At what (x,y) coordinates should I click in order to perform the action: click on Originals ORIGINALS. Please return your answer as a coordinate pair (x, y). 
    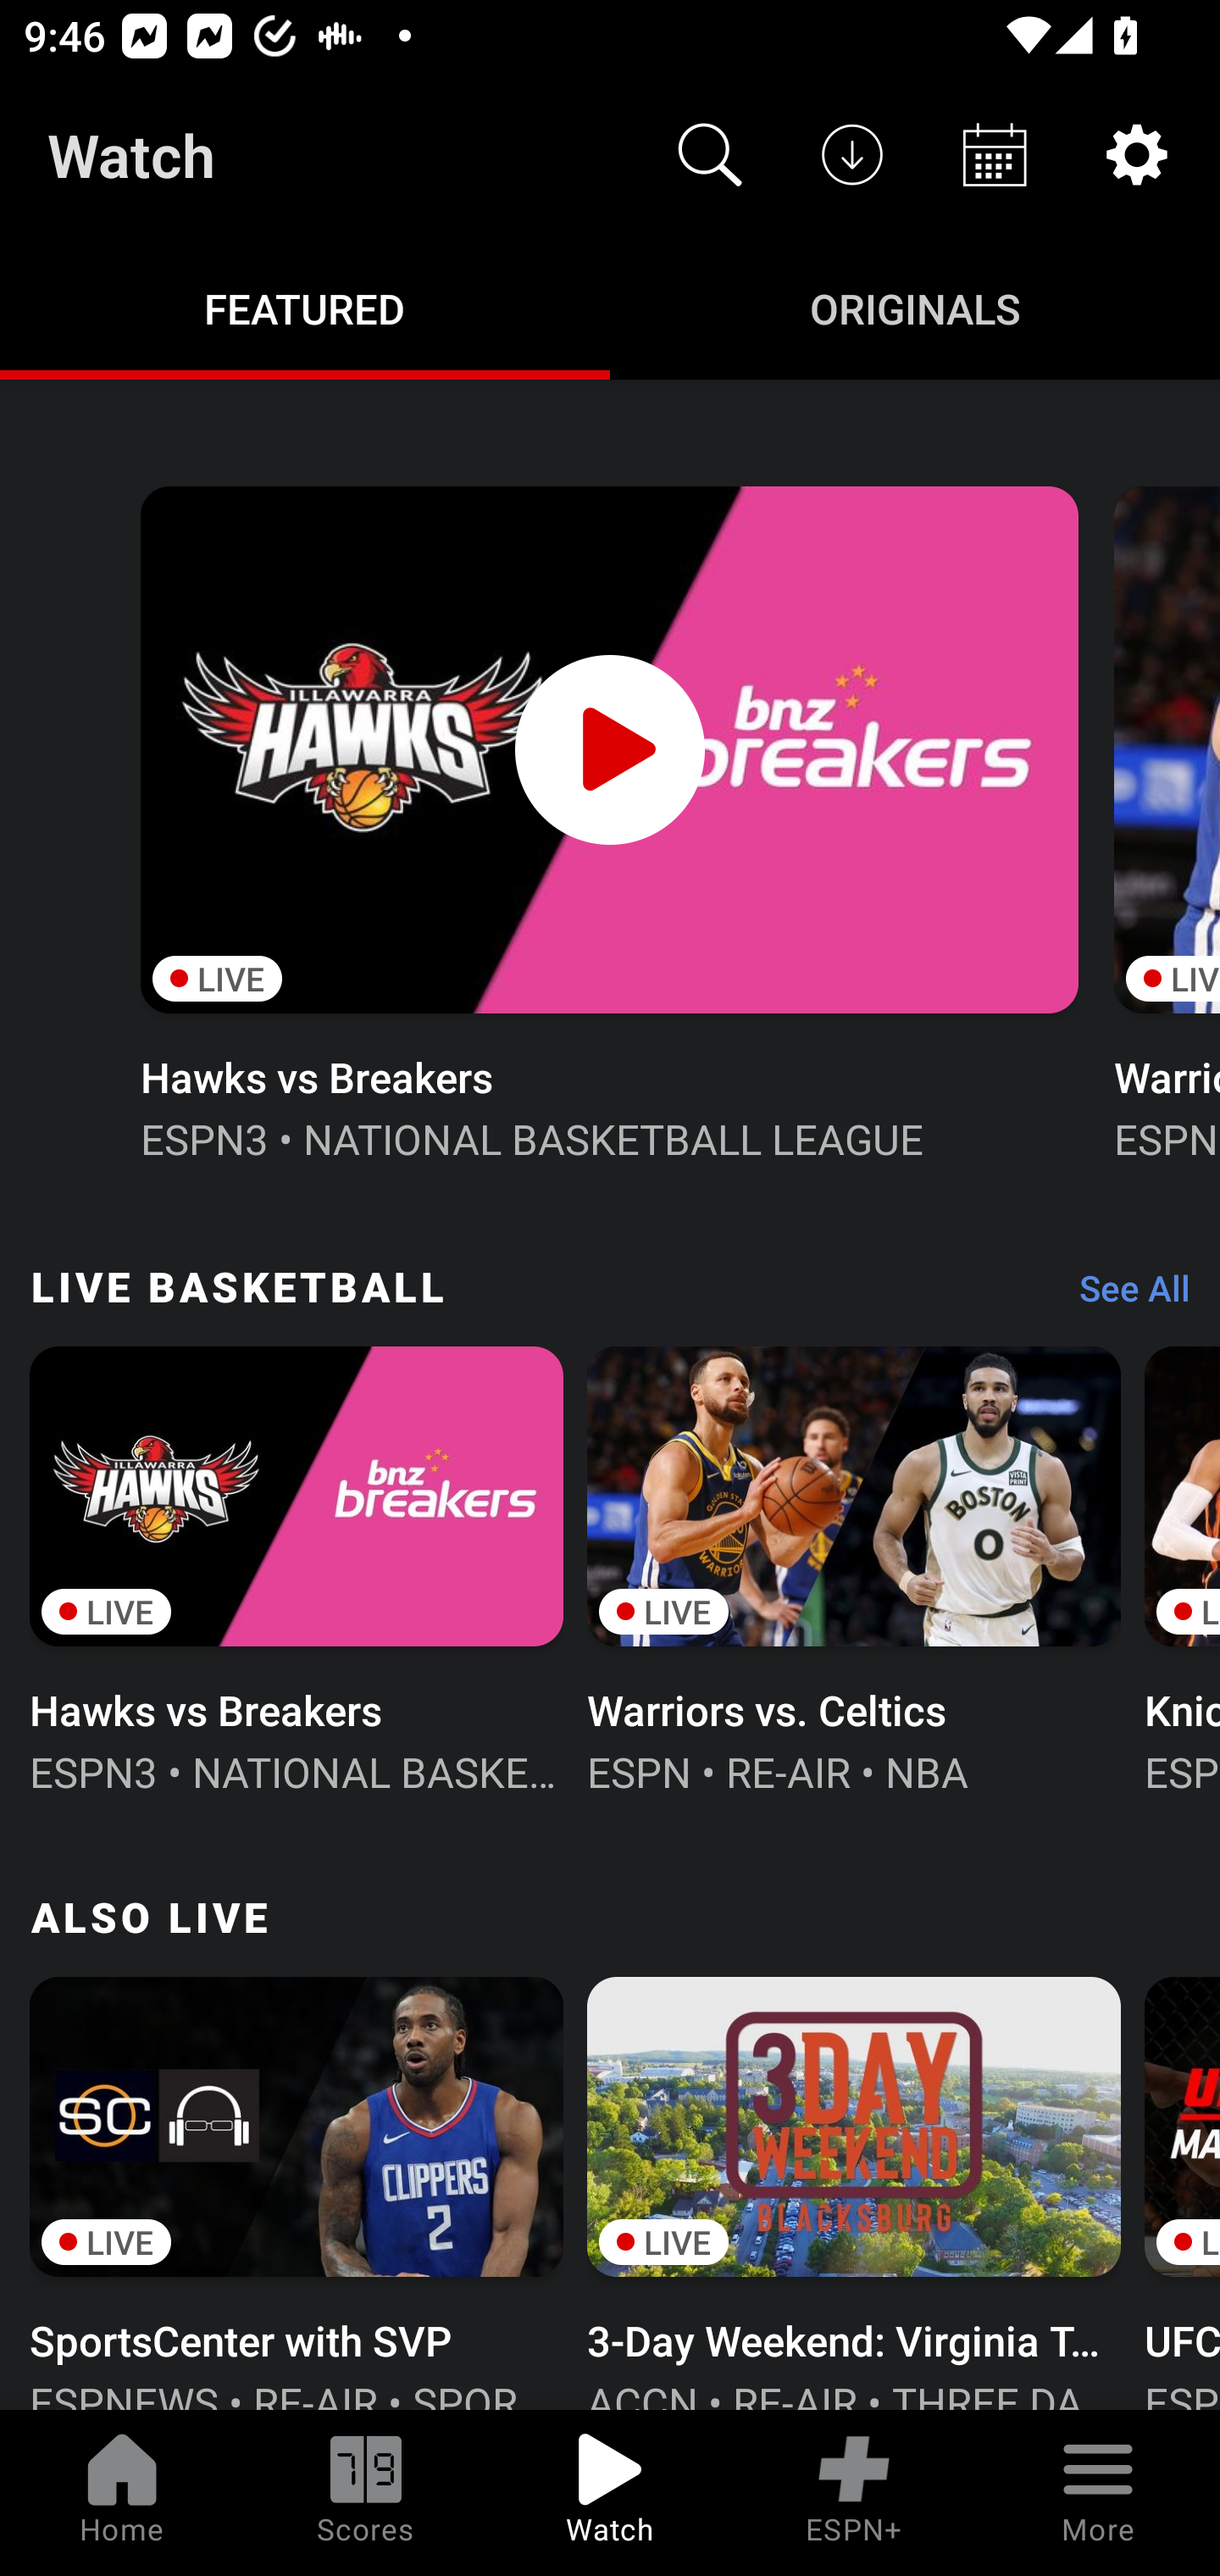
    Looking at the image, I should click on (915, 307).